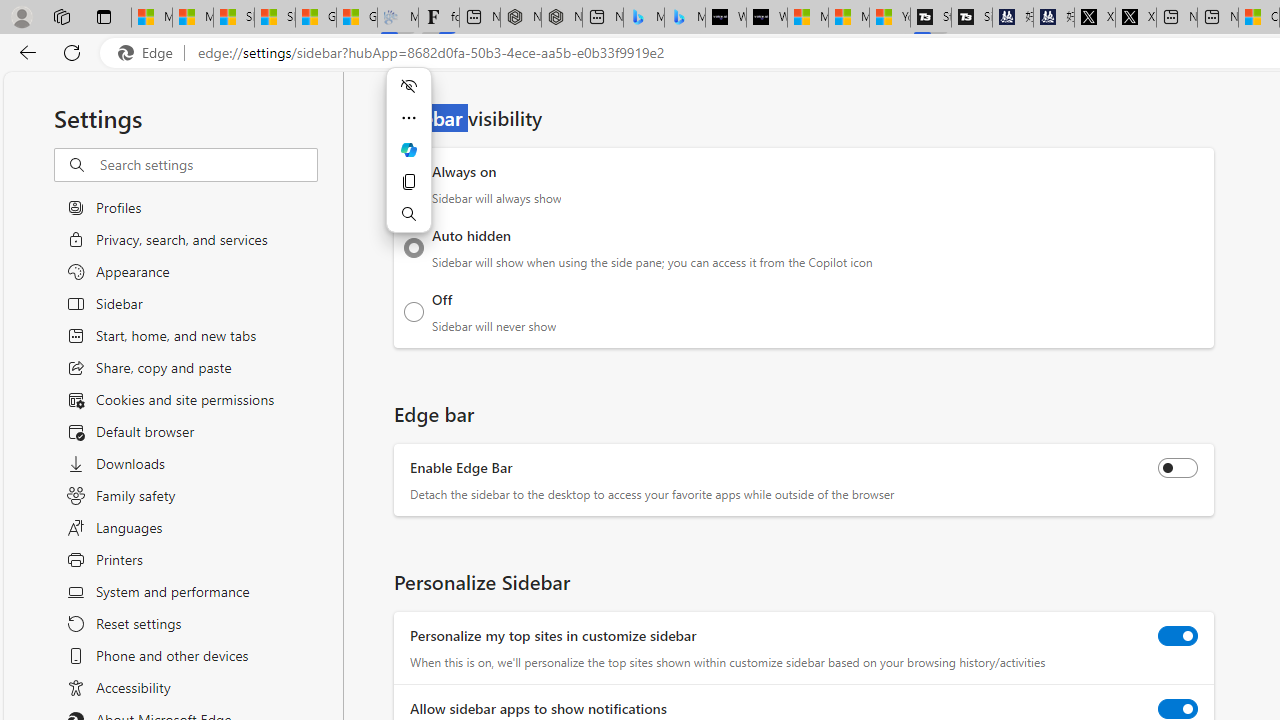  Describe the element at coordinates (408, 149) in the screenshot. I see `Mini menu on text selection` at that location.